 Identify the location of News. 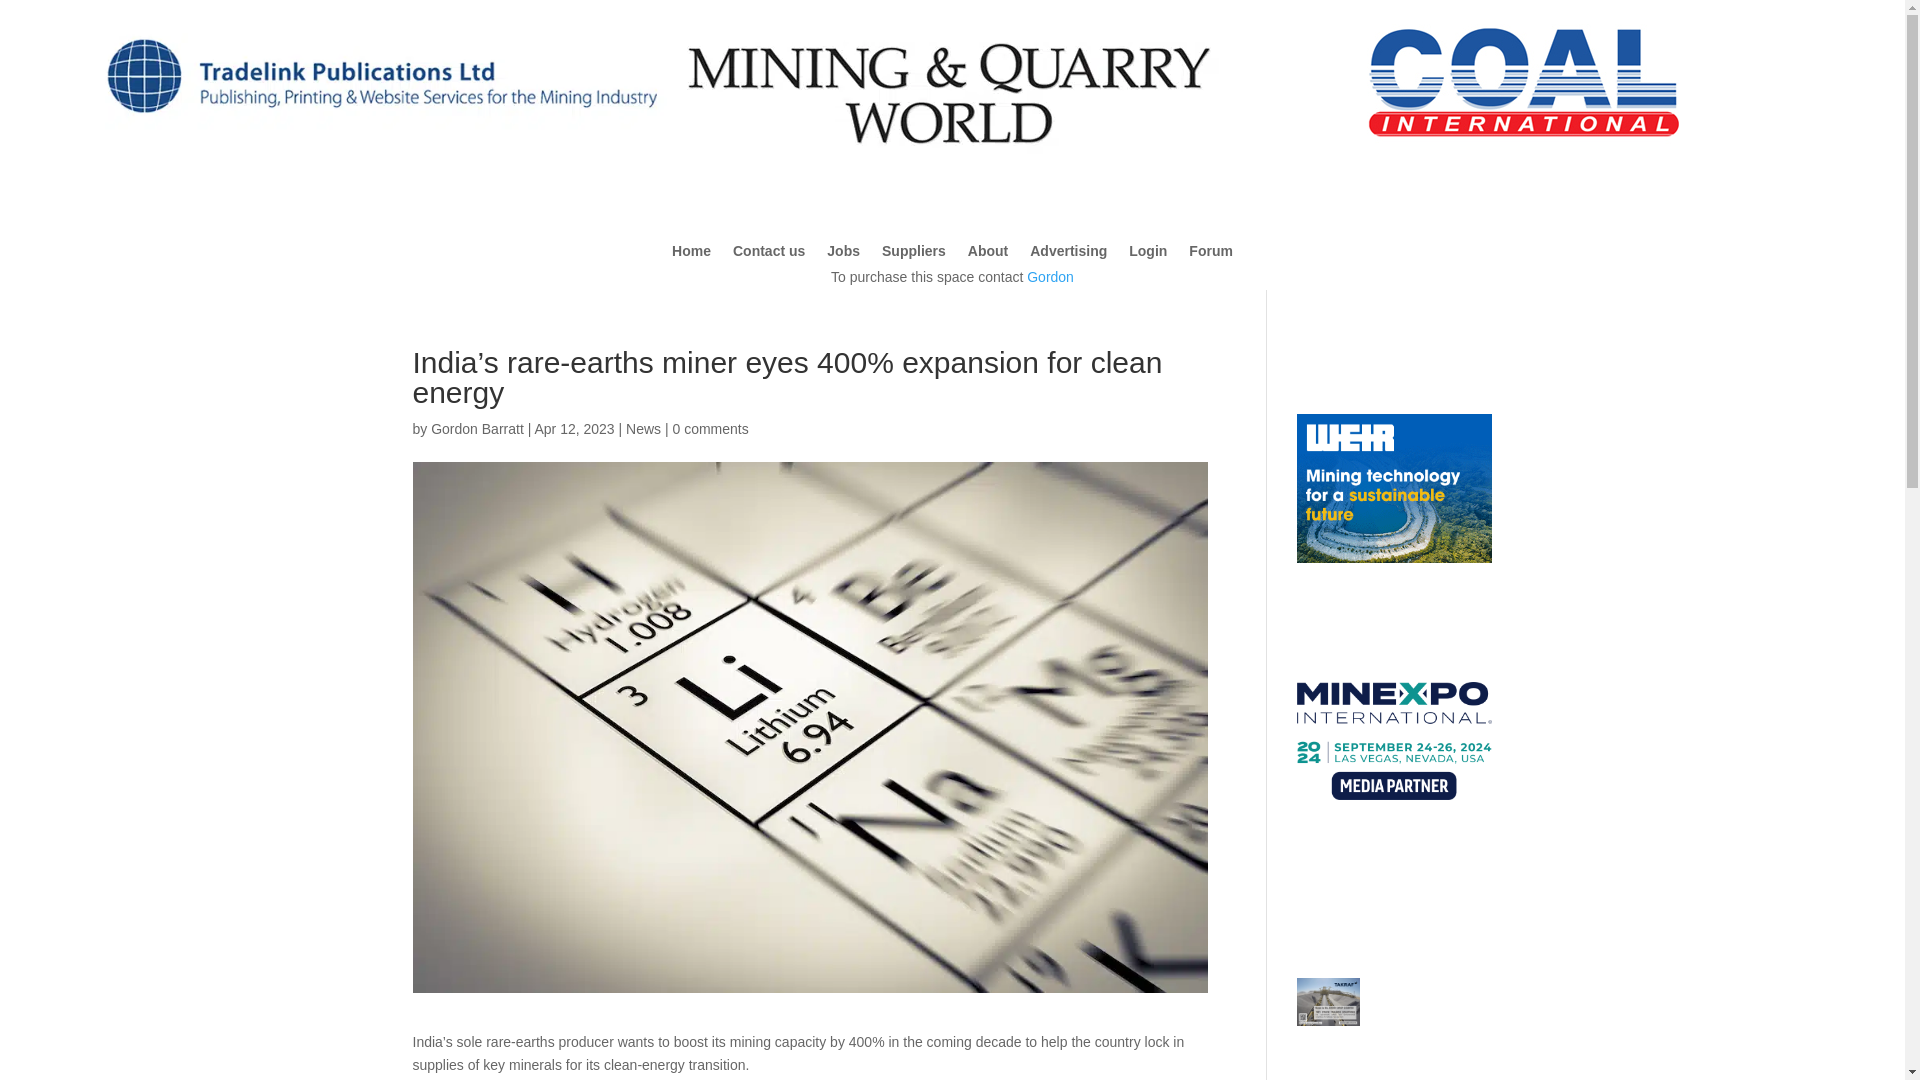
(642, 429).